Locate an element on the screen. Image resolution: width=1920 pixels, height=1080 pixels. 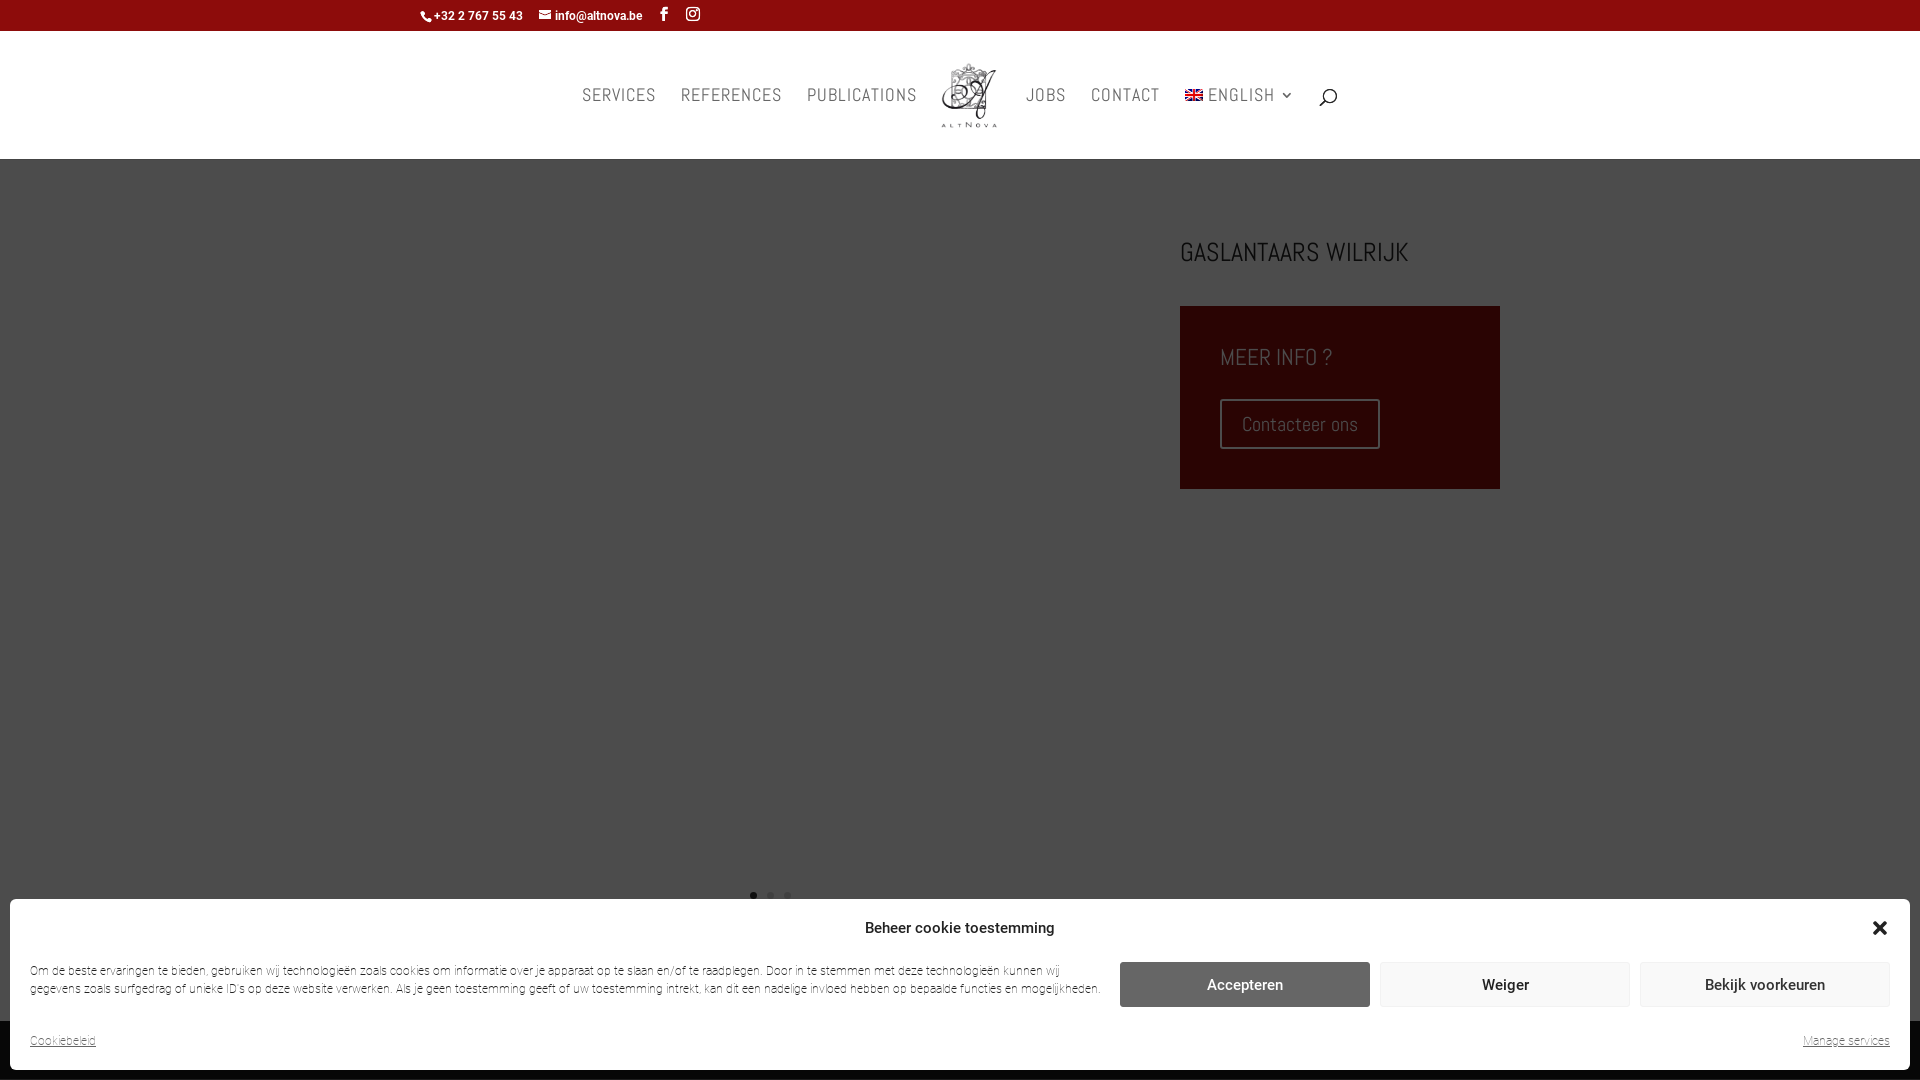
wilrijk foto vierkant is located at coordinates (770, 940).